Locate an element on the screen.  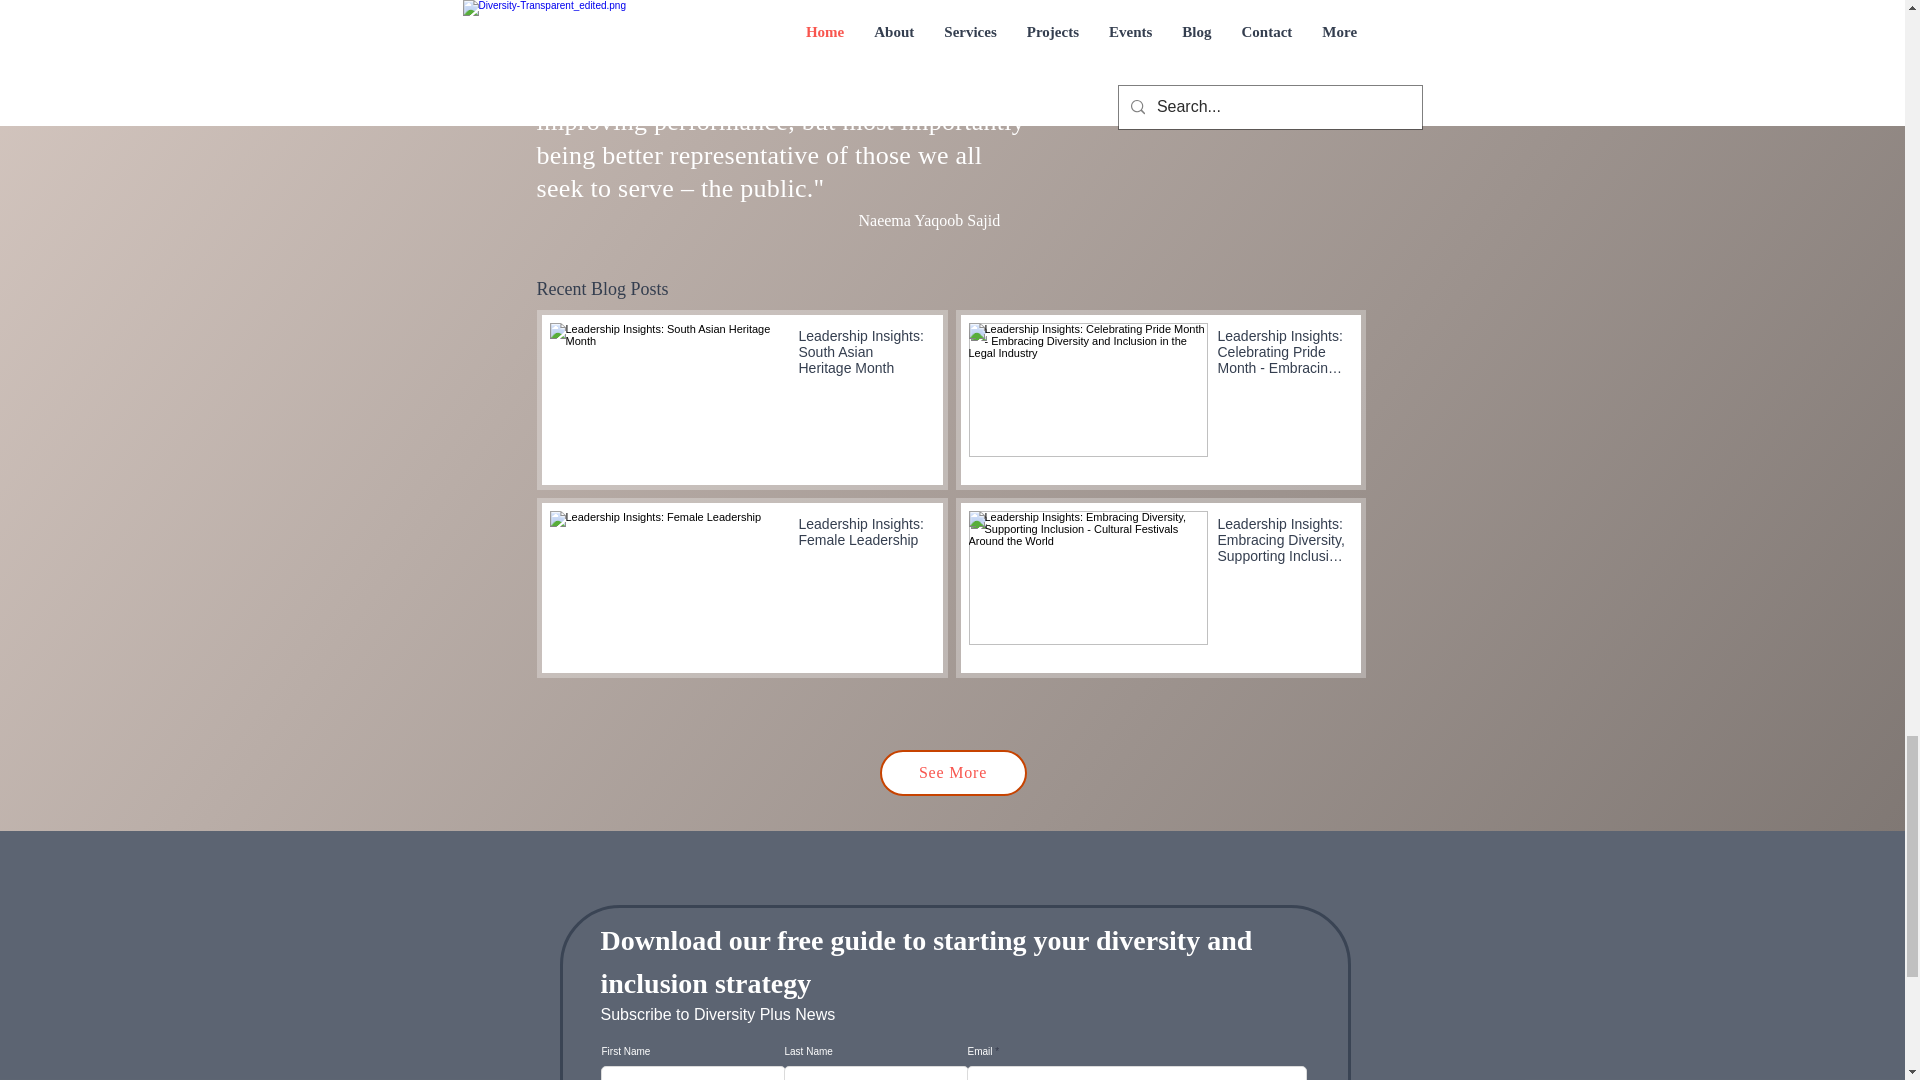
Leadership Insights: South Asian Heritage Month is located at coordinates (862, 356).